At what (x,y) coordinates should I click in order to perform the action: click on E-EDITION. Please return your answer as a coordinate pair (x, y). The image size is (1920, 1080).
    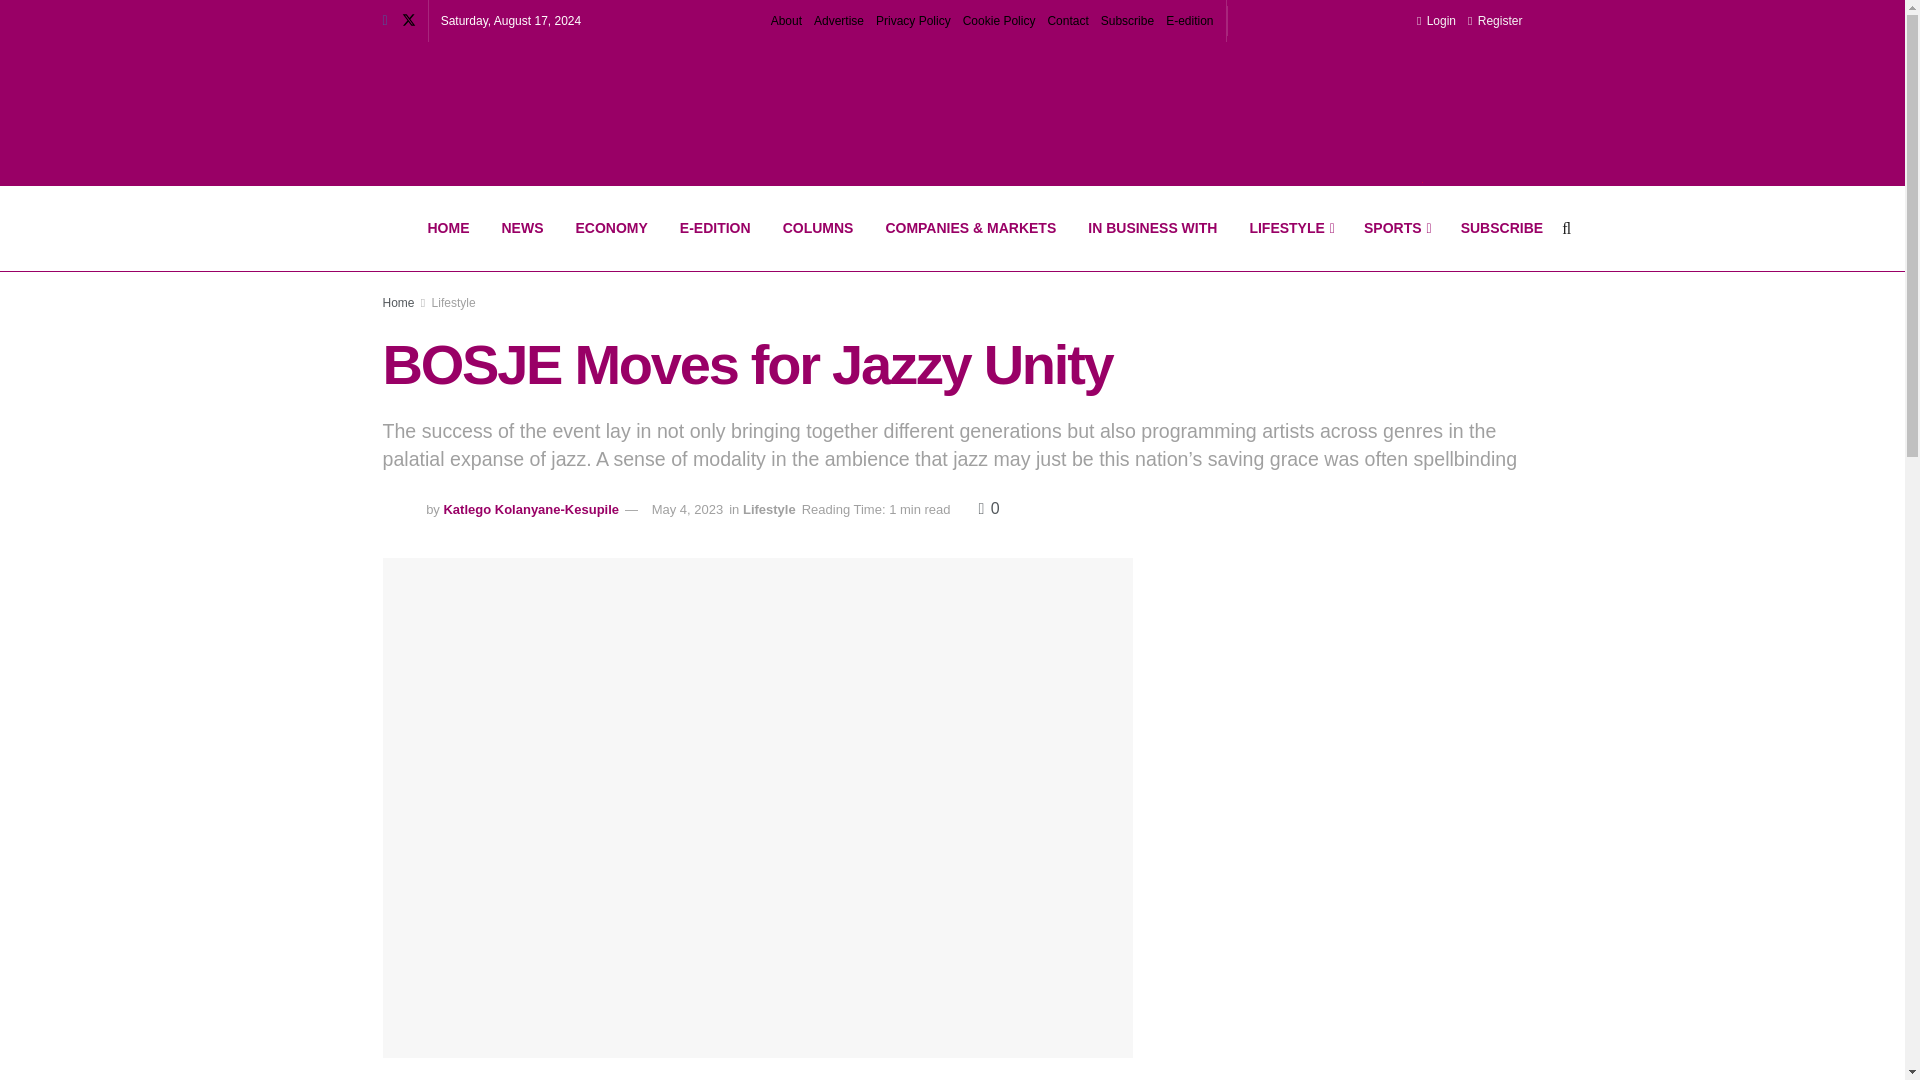
    Looking at the image, I should click on (715, 228).